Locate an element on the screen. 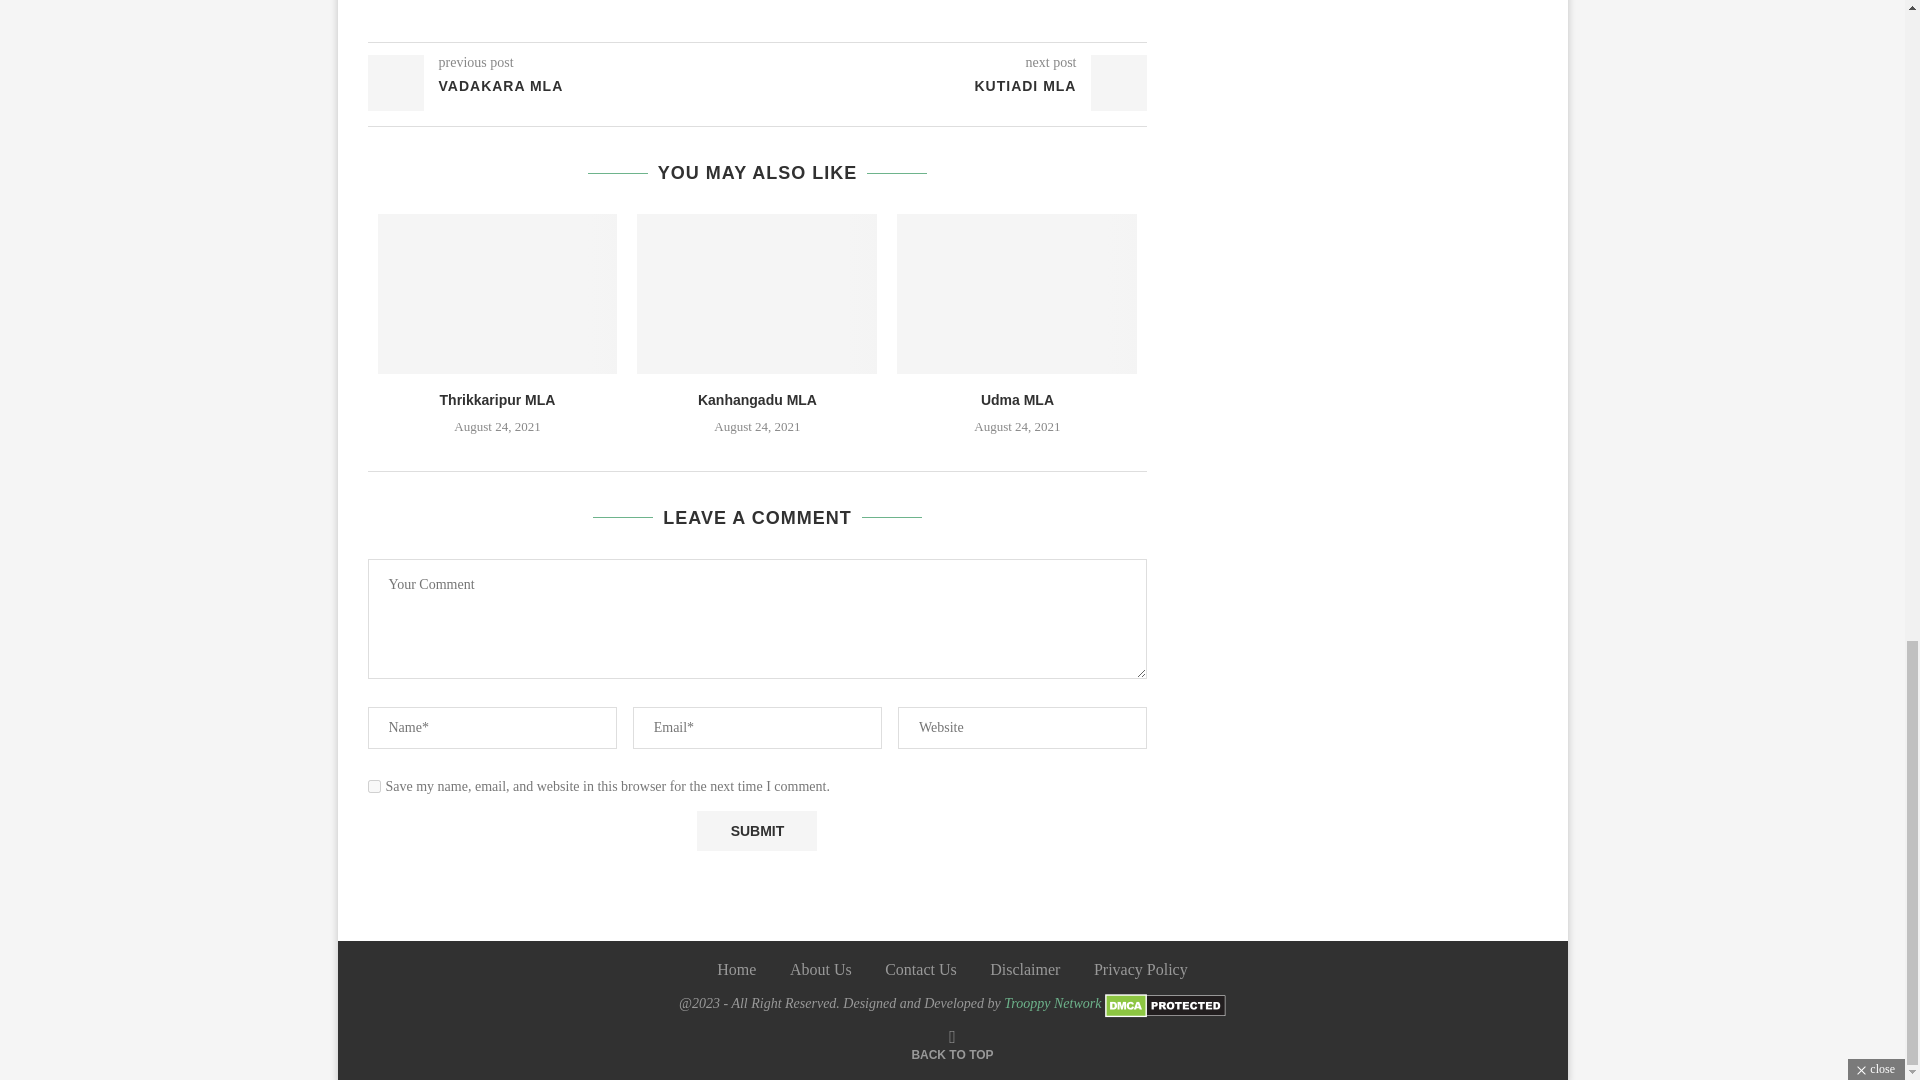 The height and width of the screenshot is (1080, 1920). DMCA.com Protection Status is located at coordinates (1166, 1002).